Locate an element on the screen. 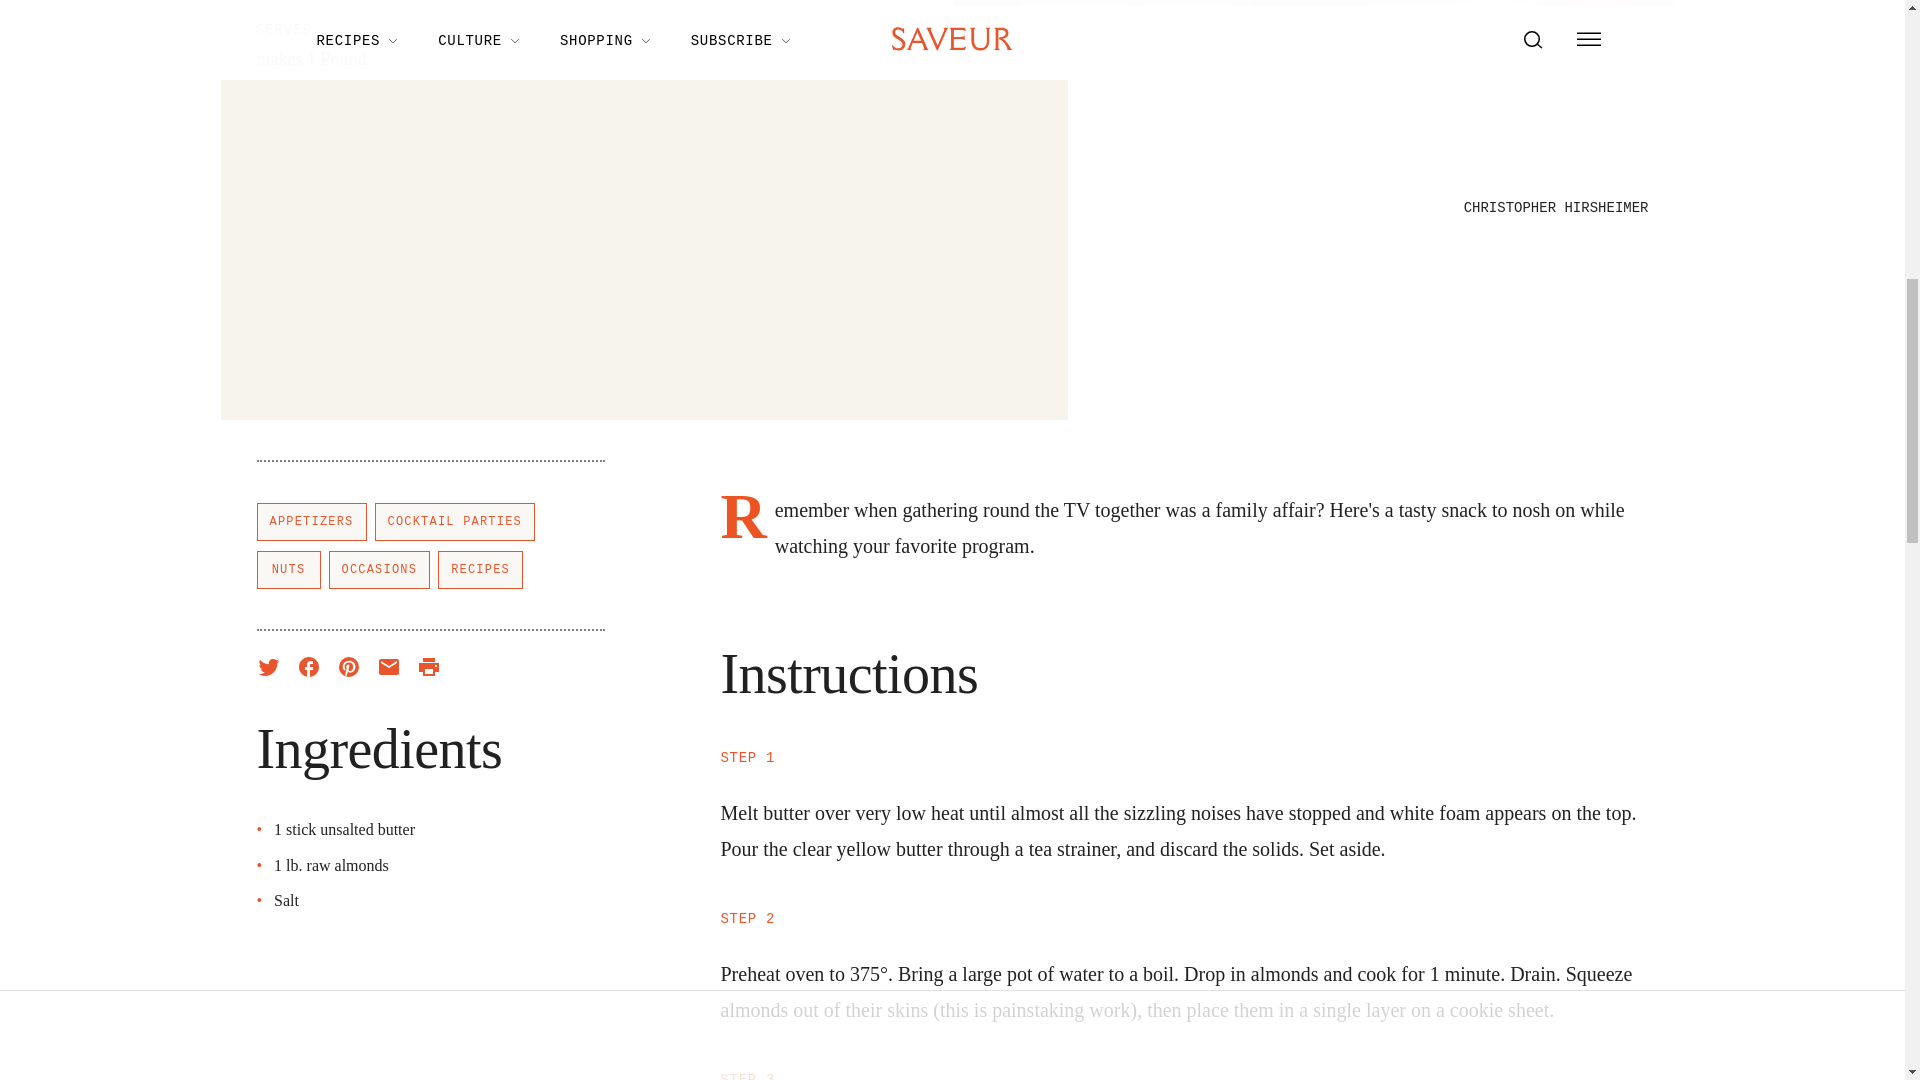 The image size is (1920, 1080). COCKTAIL PARTIES is located at coordinates (454, 522).